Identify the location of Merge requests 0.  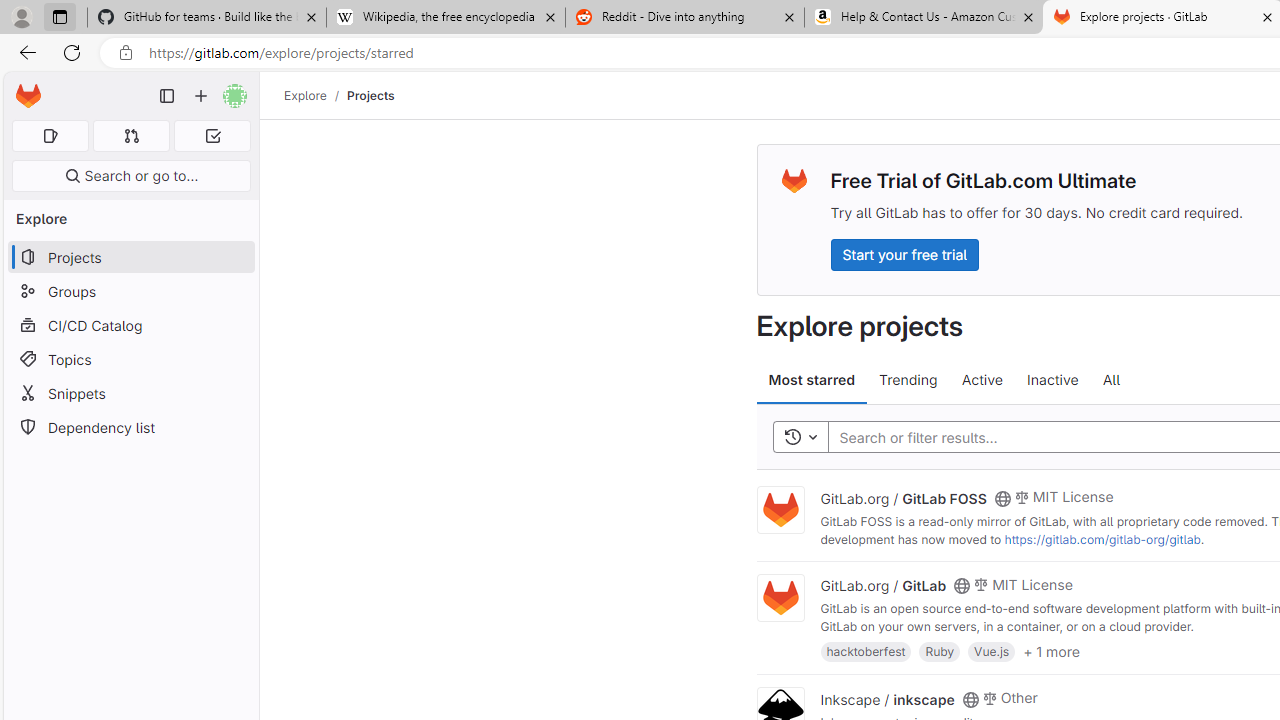
(132, 136).